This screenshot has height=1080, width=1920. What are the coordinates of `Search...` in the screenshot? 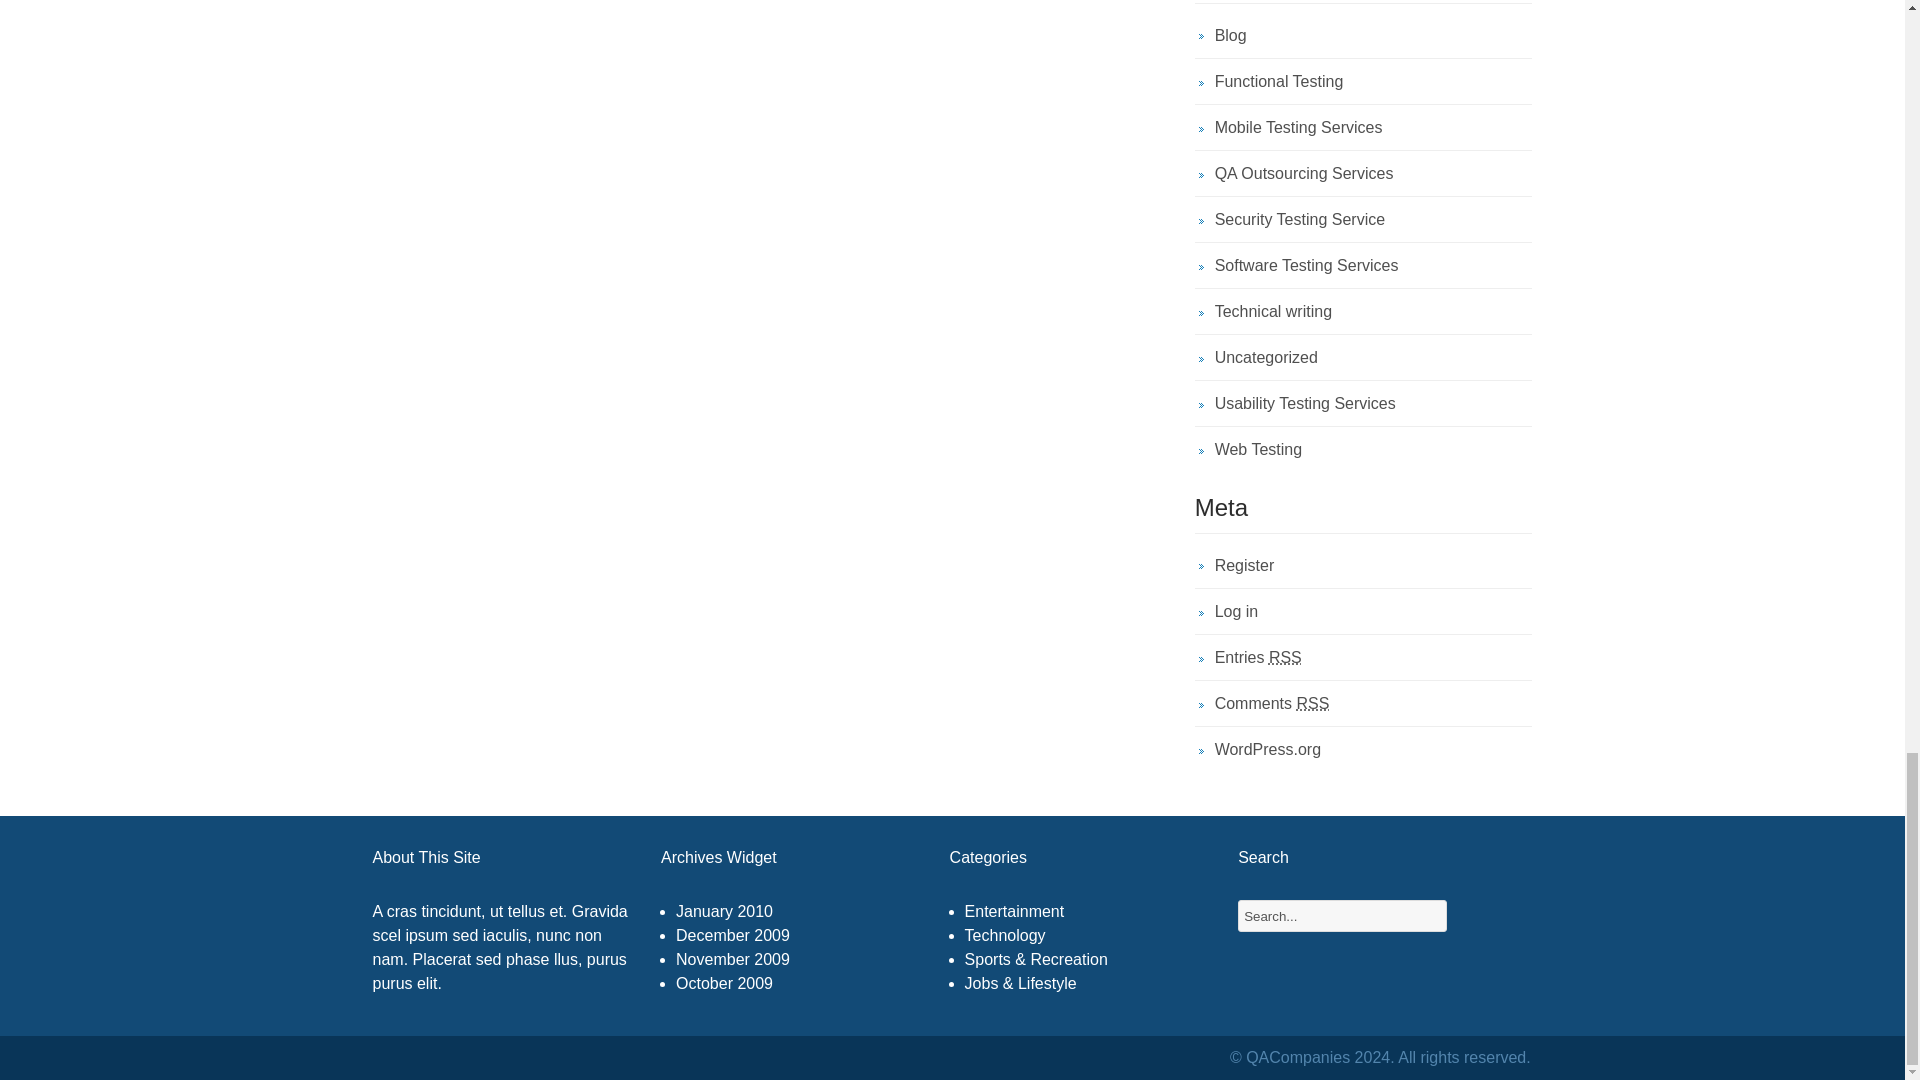 It's located at (1480, 916).